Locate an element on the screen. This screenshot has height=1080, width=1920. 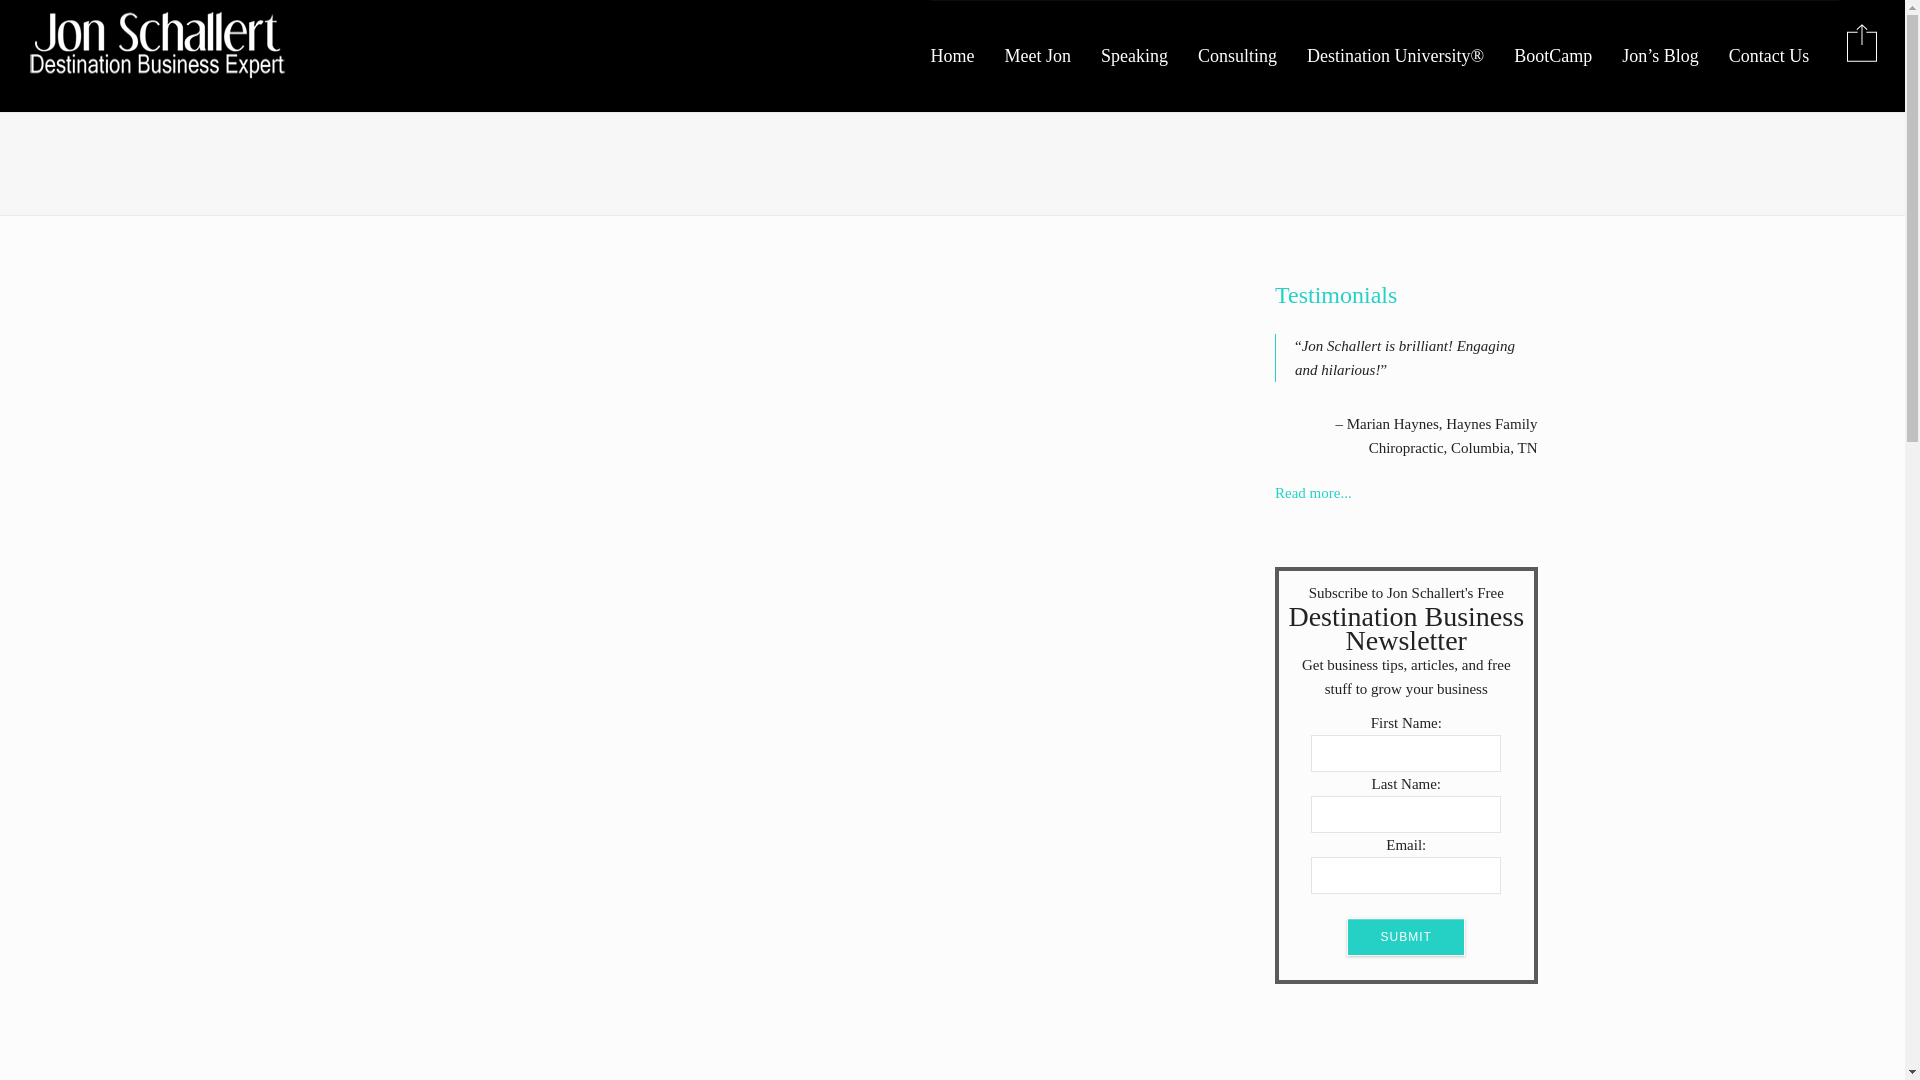
Submit is located at coordinates (1406, 936).